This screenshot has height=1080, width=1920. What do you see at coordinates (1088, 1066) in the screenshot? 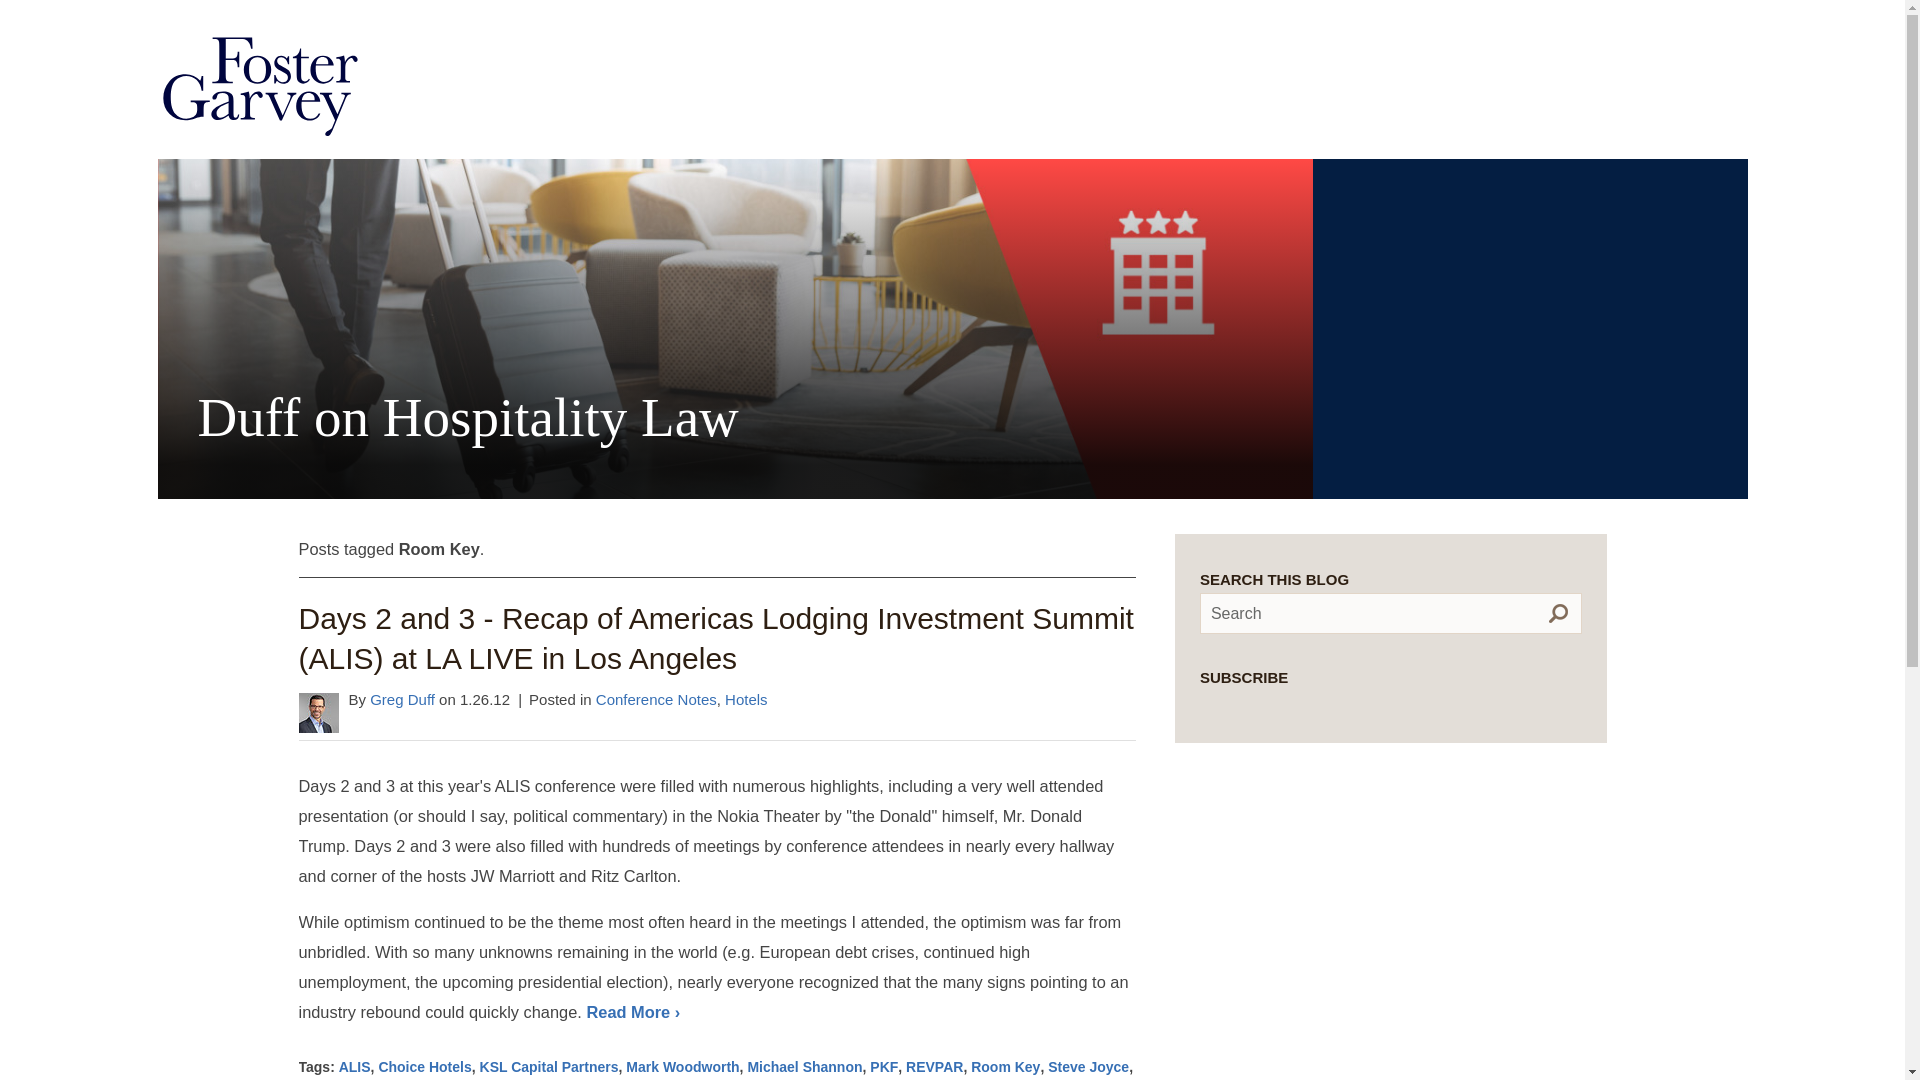
I see `Steve Joyce` at bounding box center [1088, 1066].